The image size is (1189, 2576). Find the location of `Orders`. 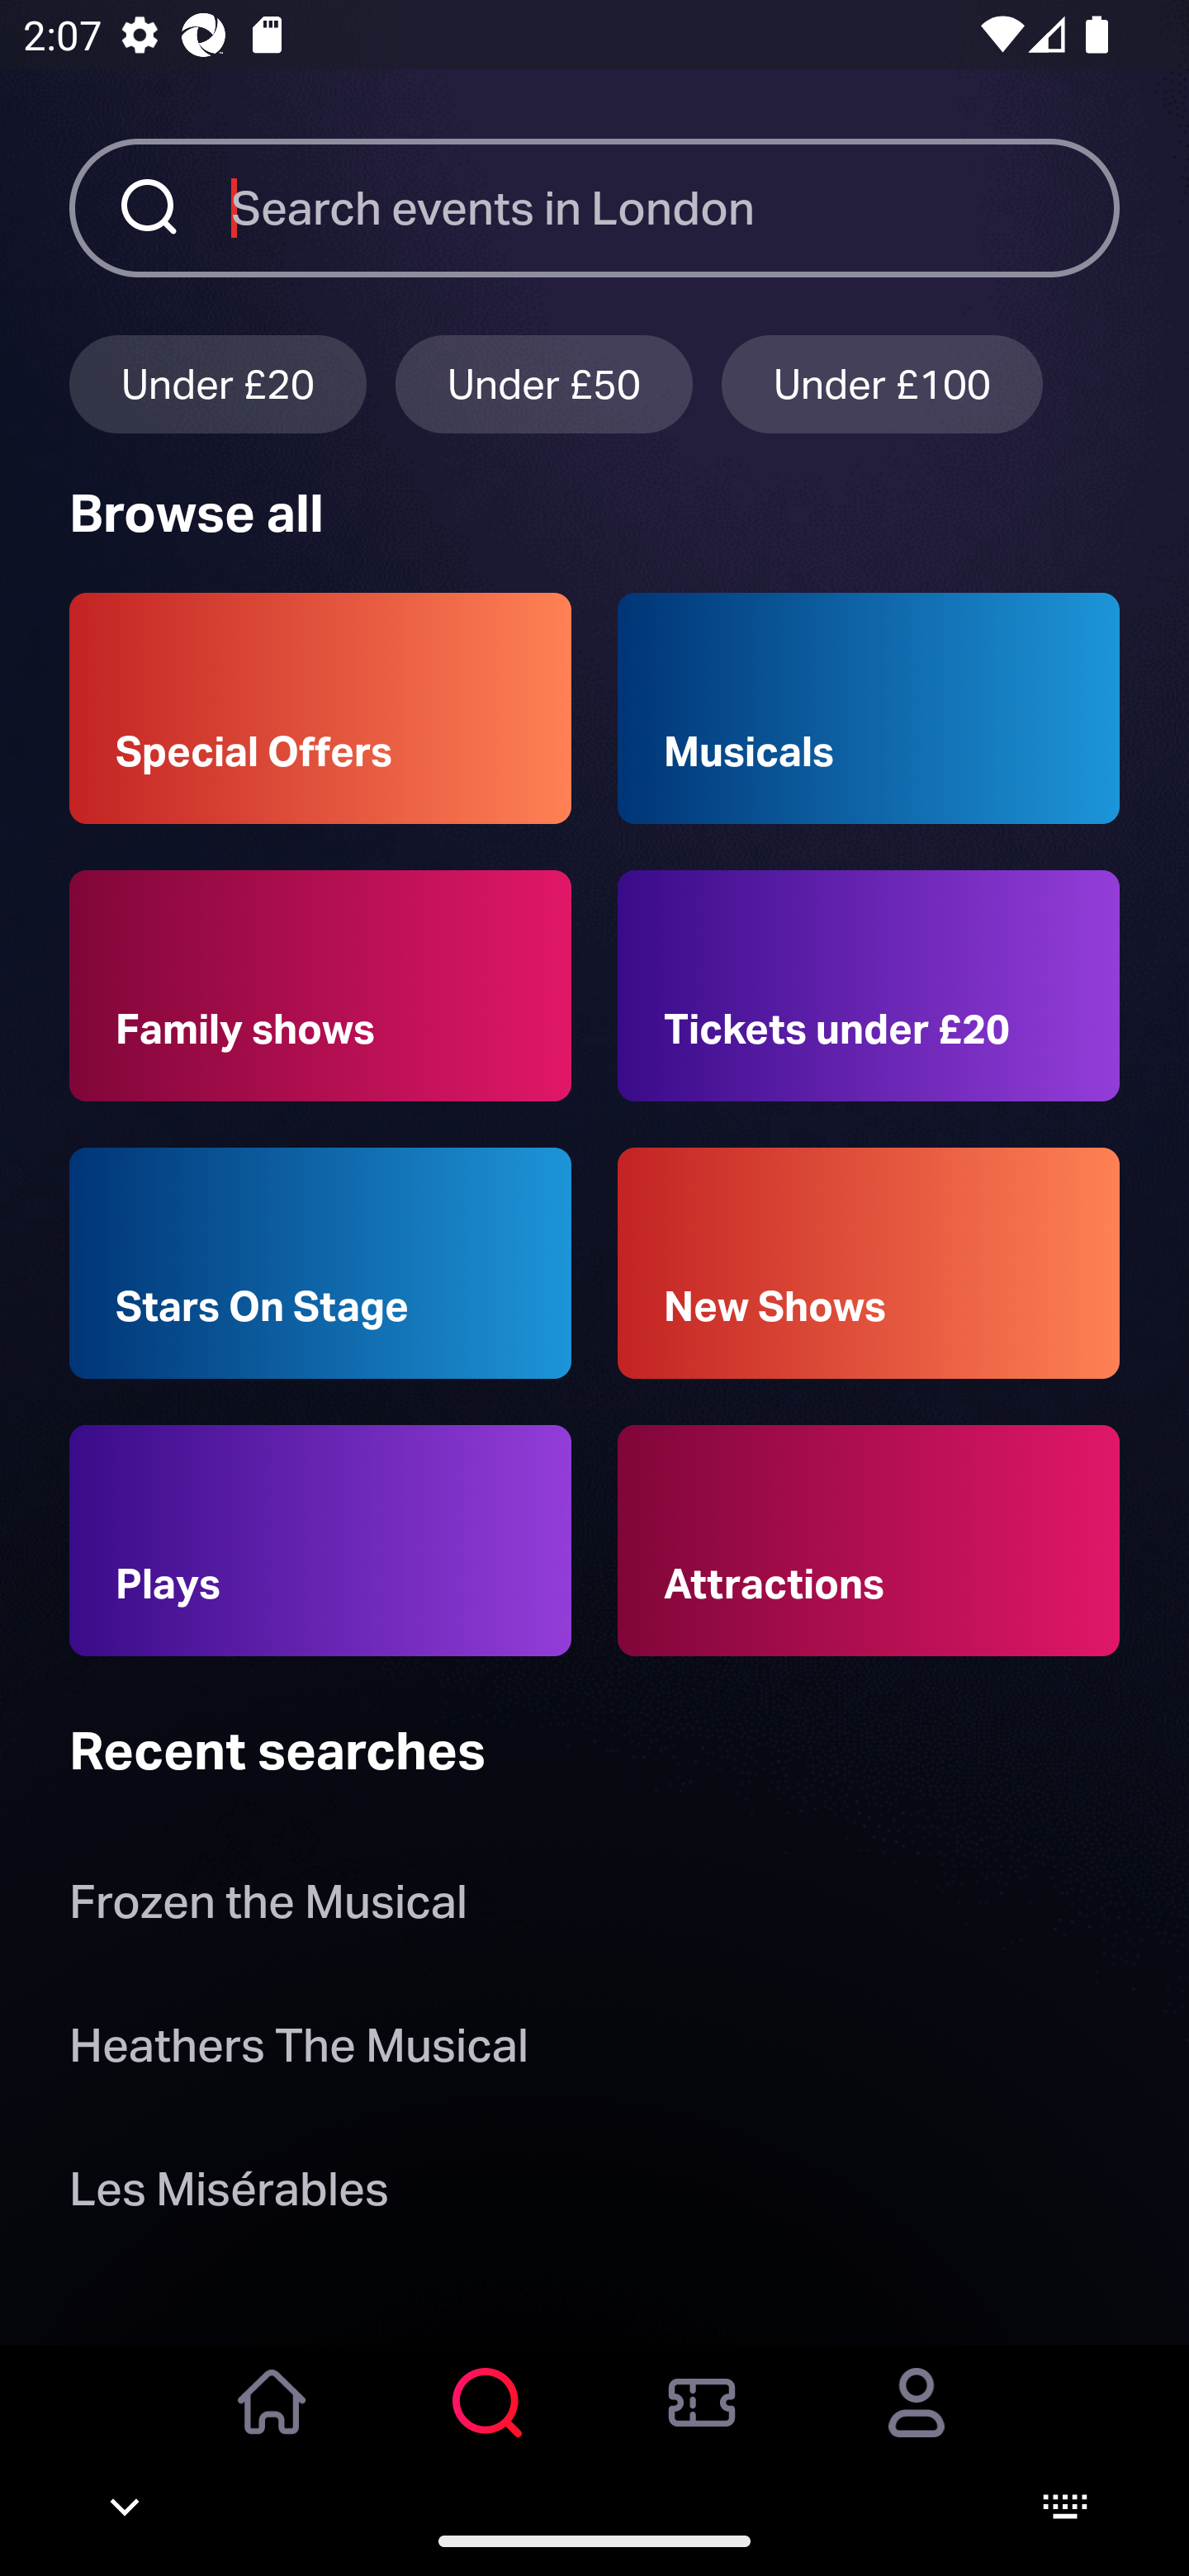

Orders is located at coordinates (702, 2425).